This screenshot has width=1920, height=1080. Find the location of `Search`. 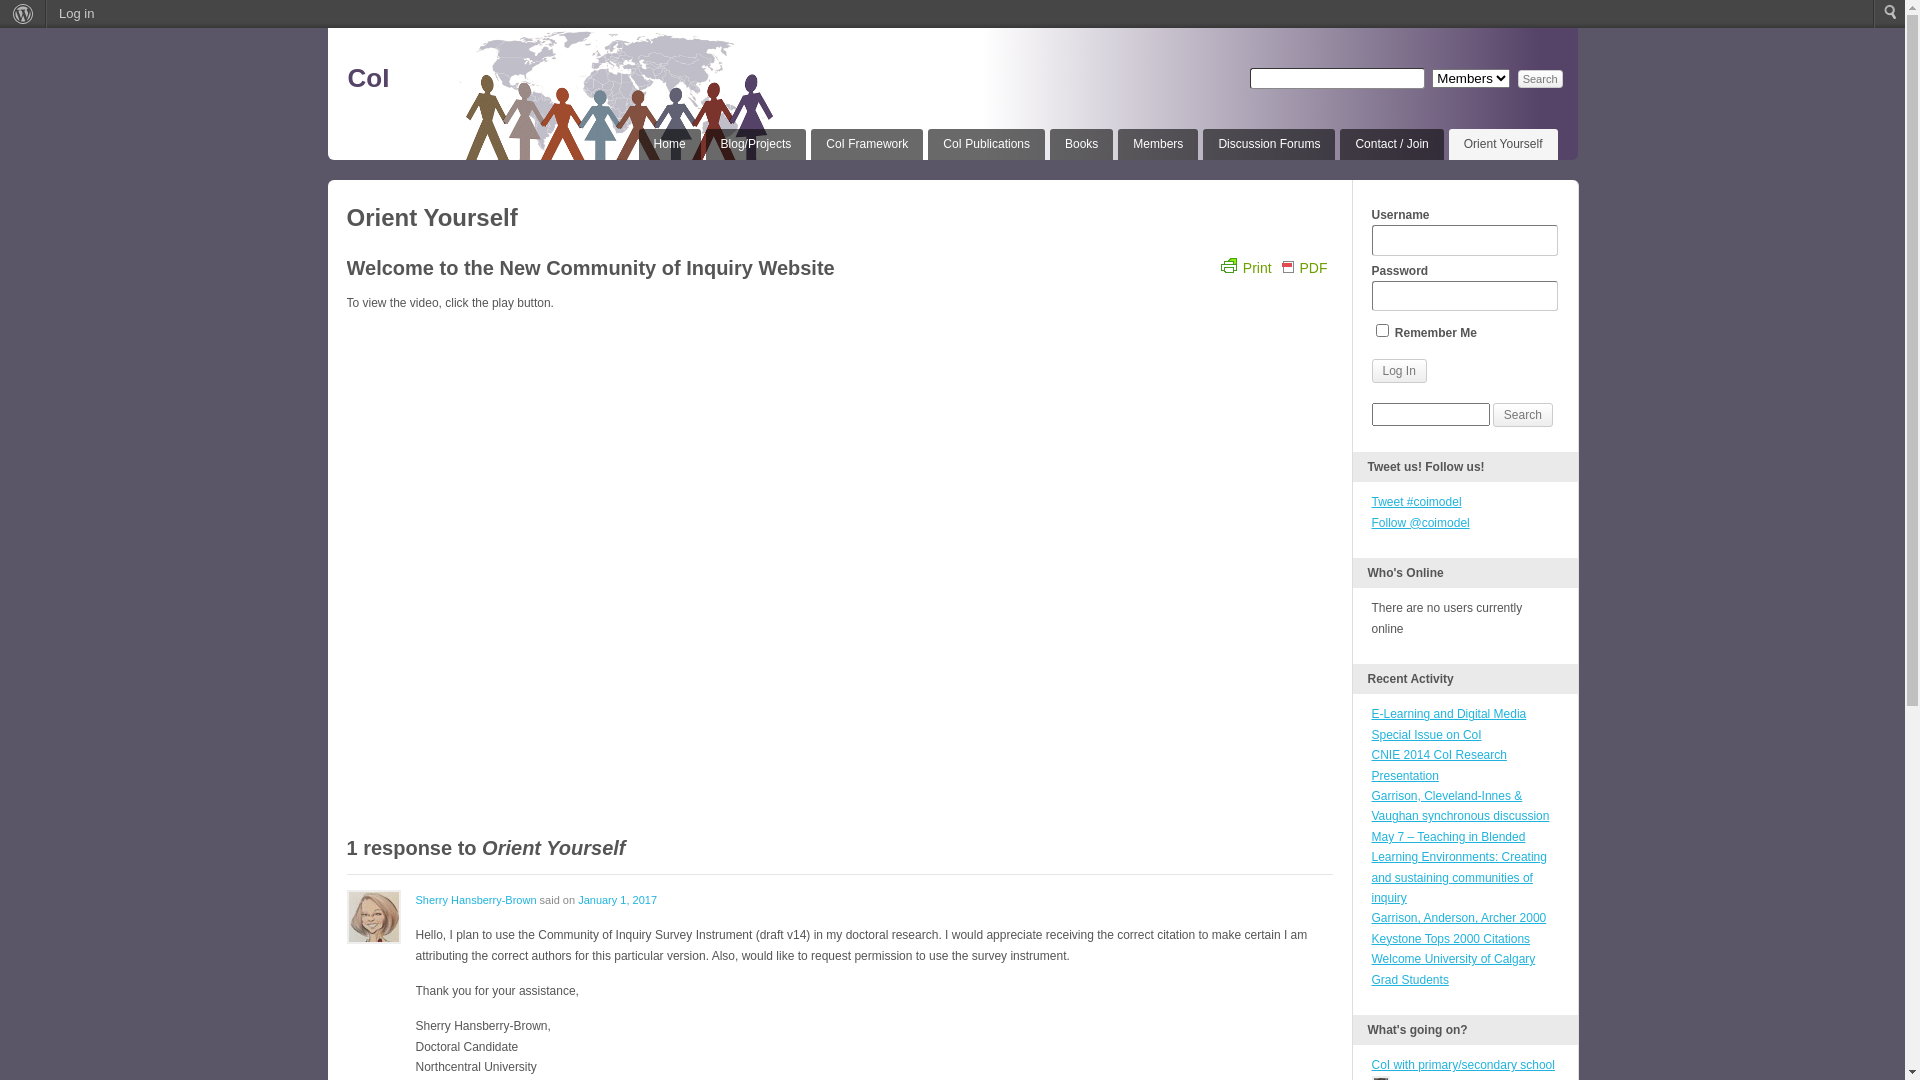

Search is located at coordinates (22, 15).